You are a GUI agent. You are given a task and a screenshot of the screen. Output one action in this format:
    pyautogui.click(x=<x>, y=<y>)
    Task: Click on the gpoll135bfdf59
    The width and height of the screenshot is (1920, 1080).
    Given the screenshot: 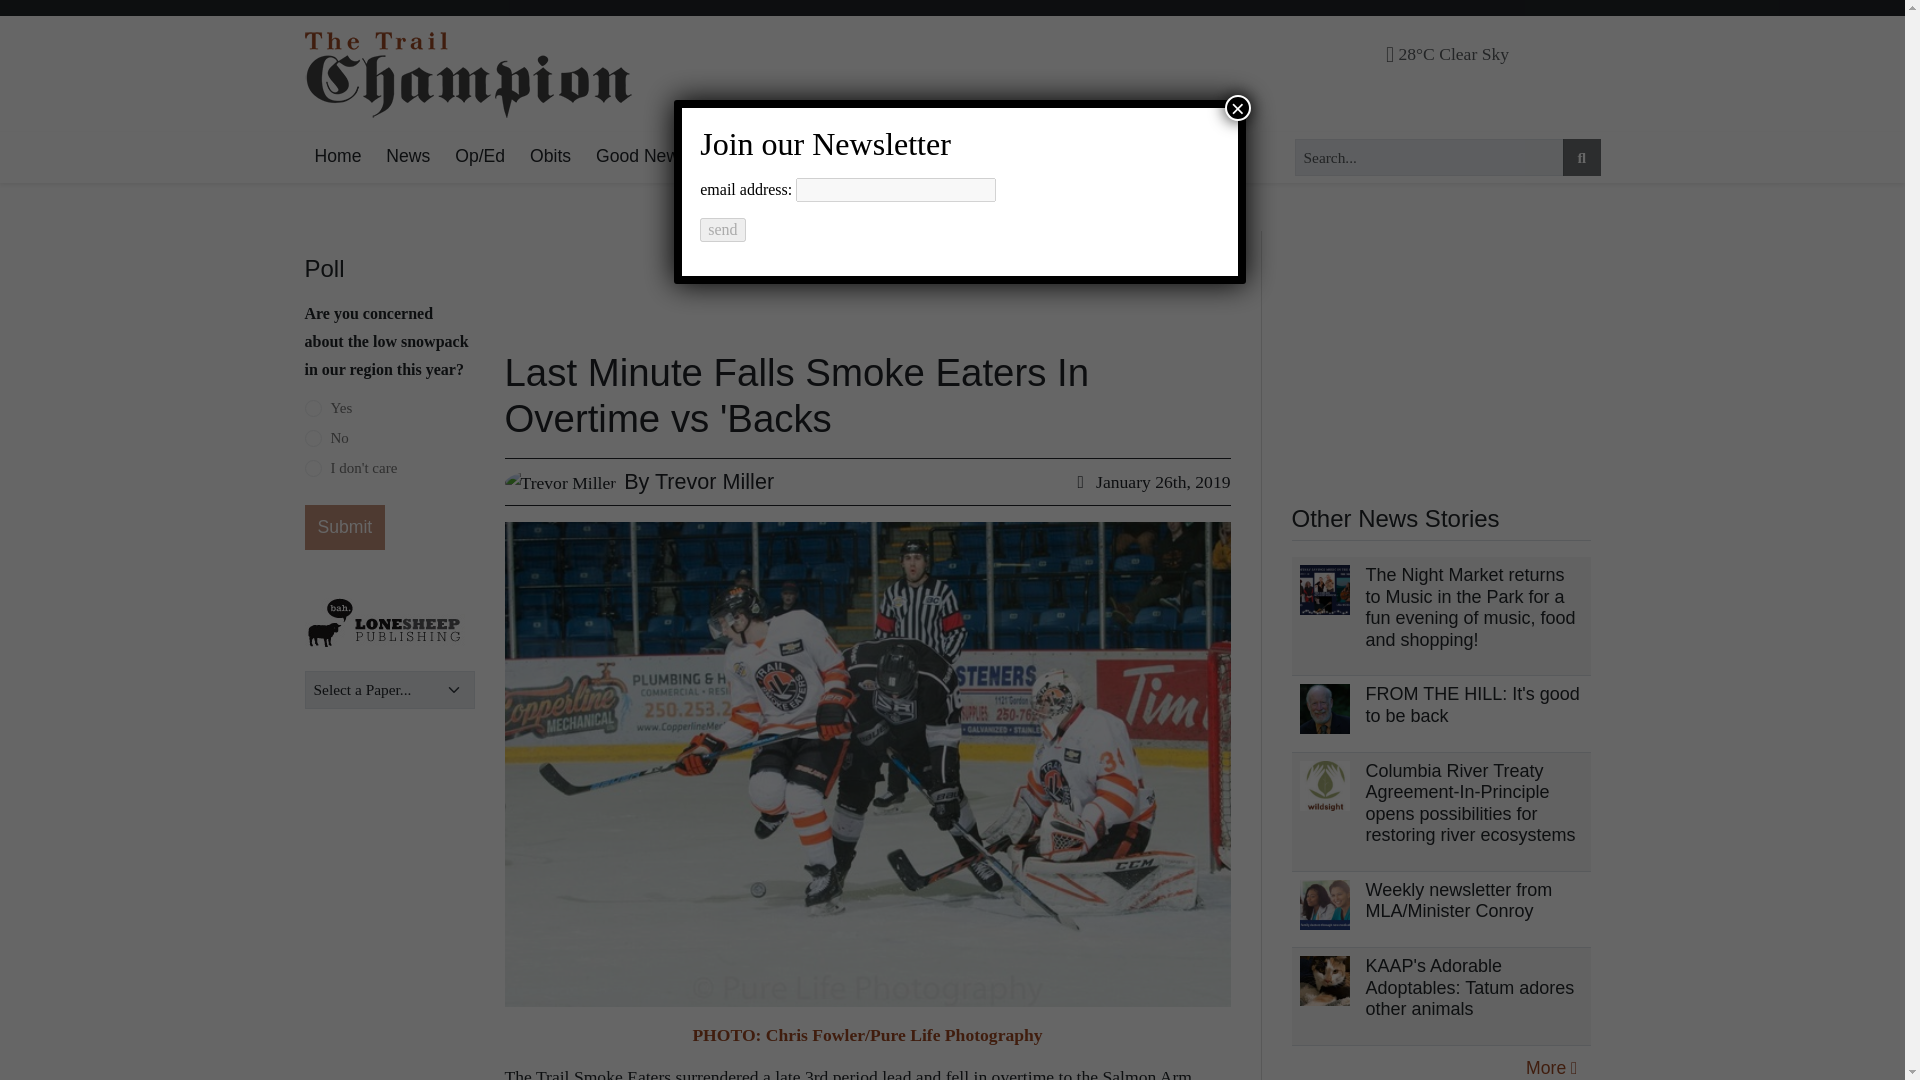 What is the action you would take?
    pyautogui.click(x=312, y=438)
    